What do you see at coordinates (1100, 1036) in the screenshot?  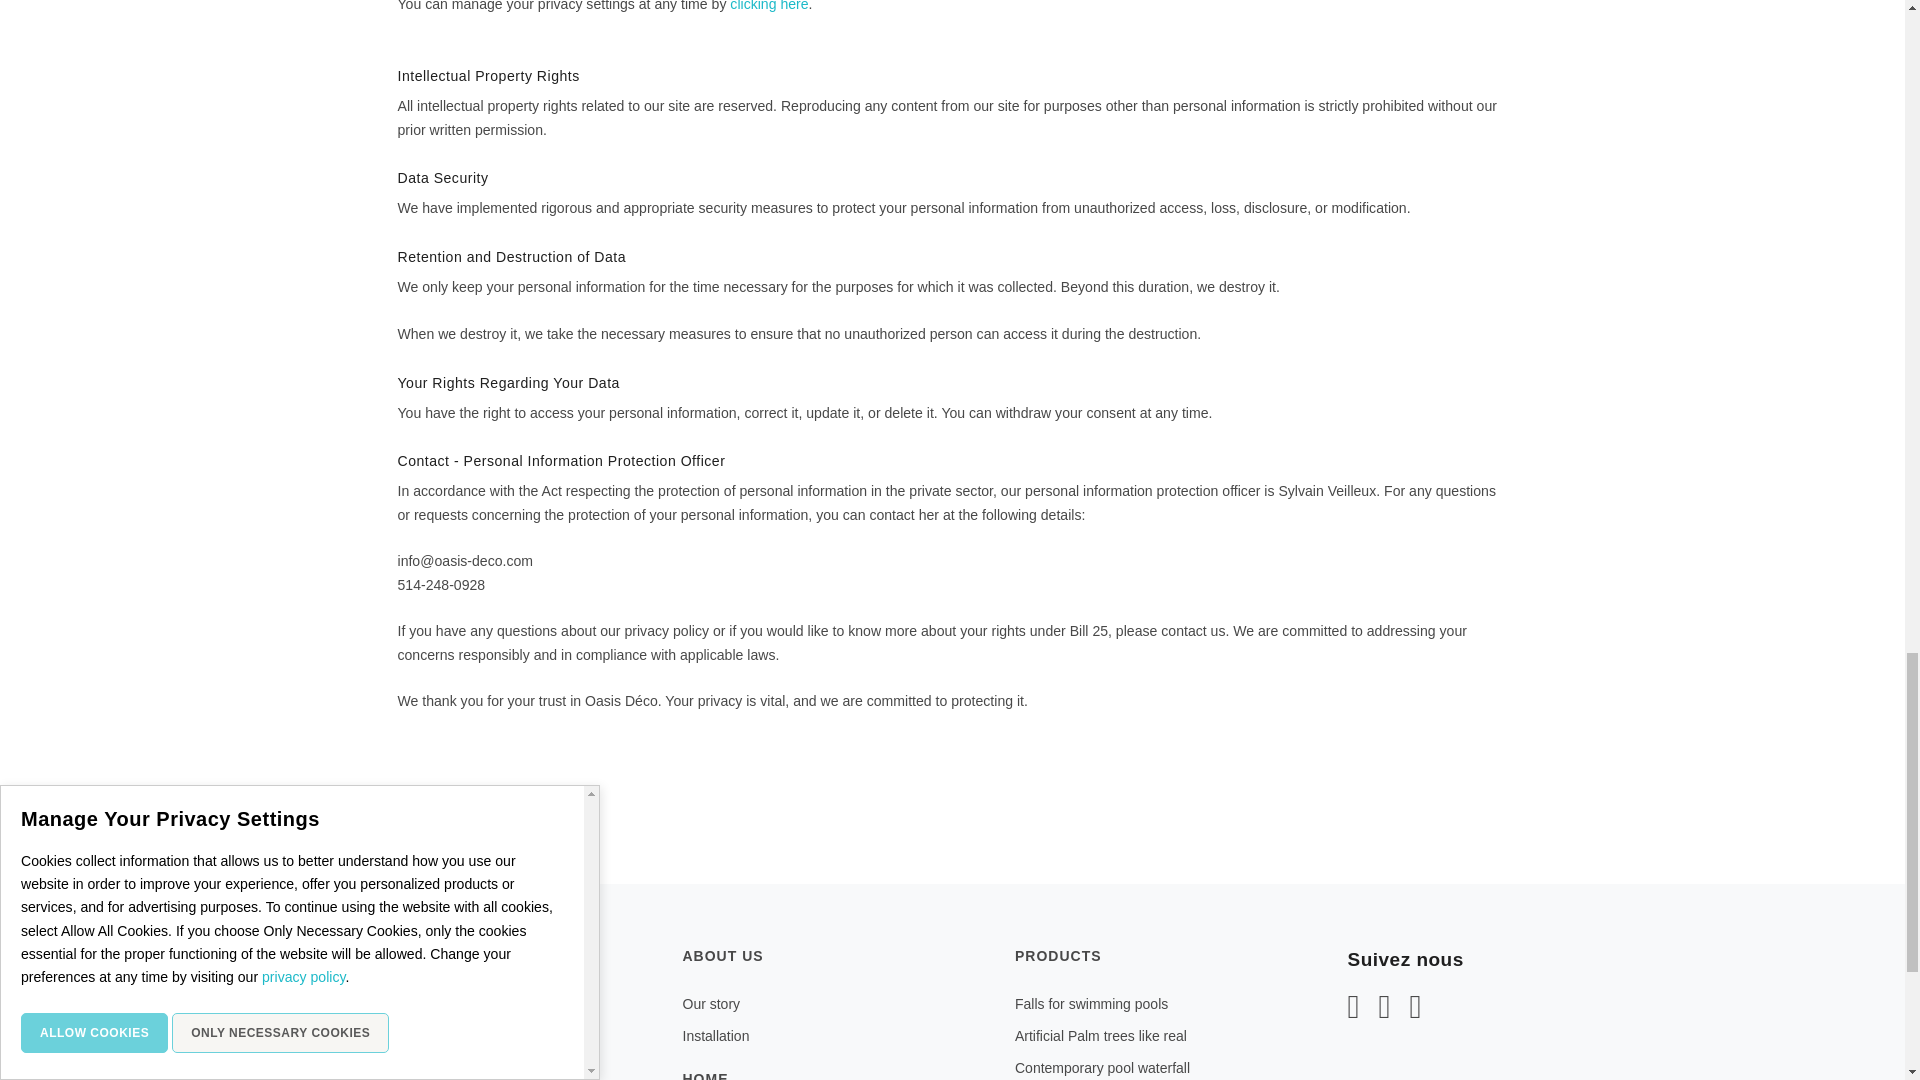 I see `Artificial Palm trees like real` at bounding box center [1100, 1036].